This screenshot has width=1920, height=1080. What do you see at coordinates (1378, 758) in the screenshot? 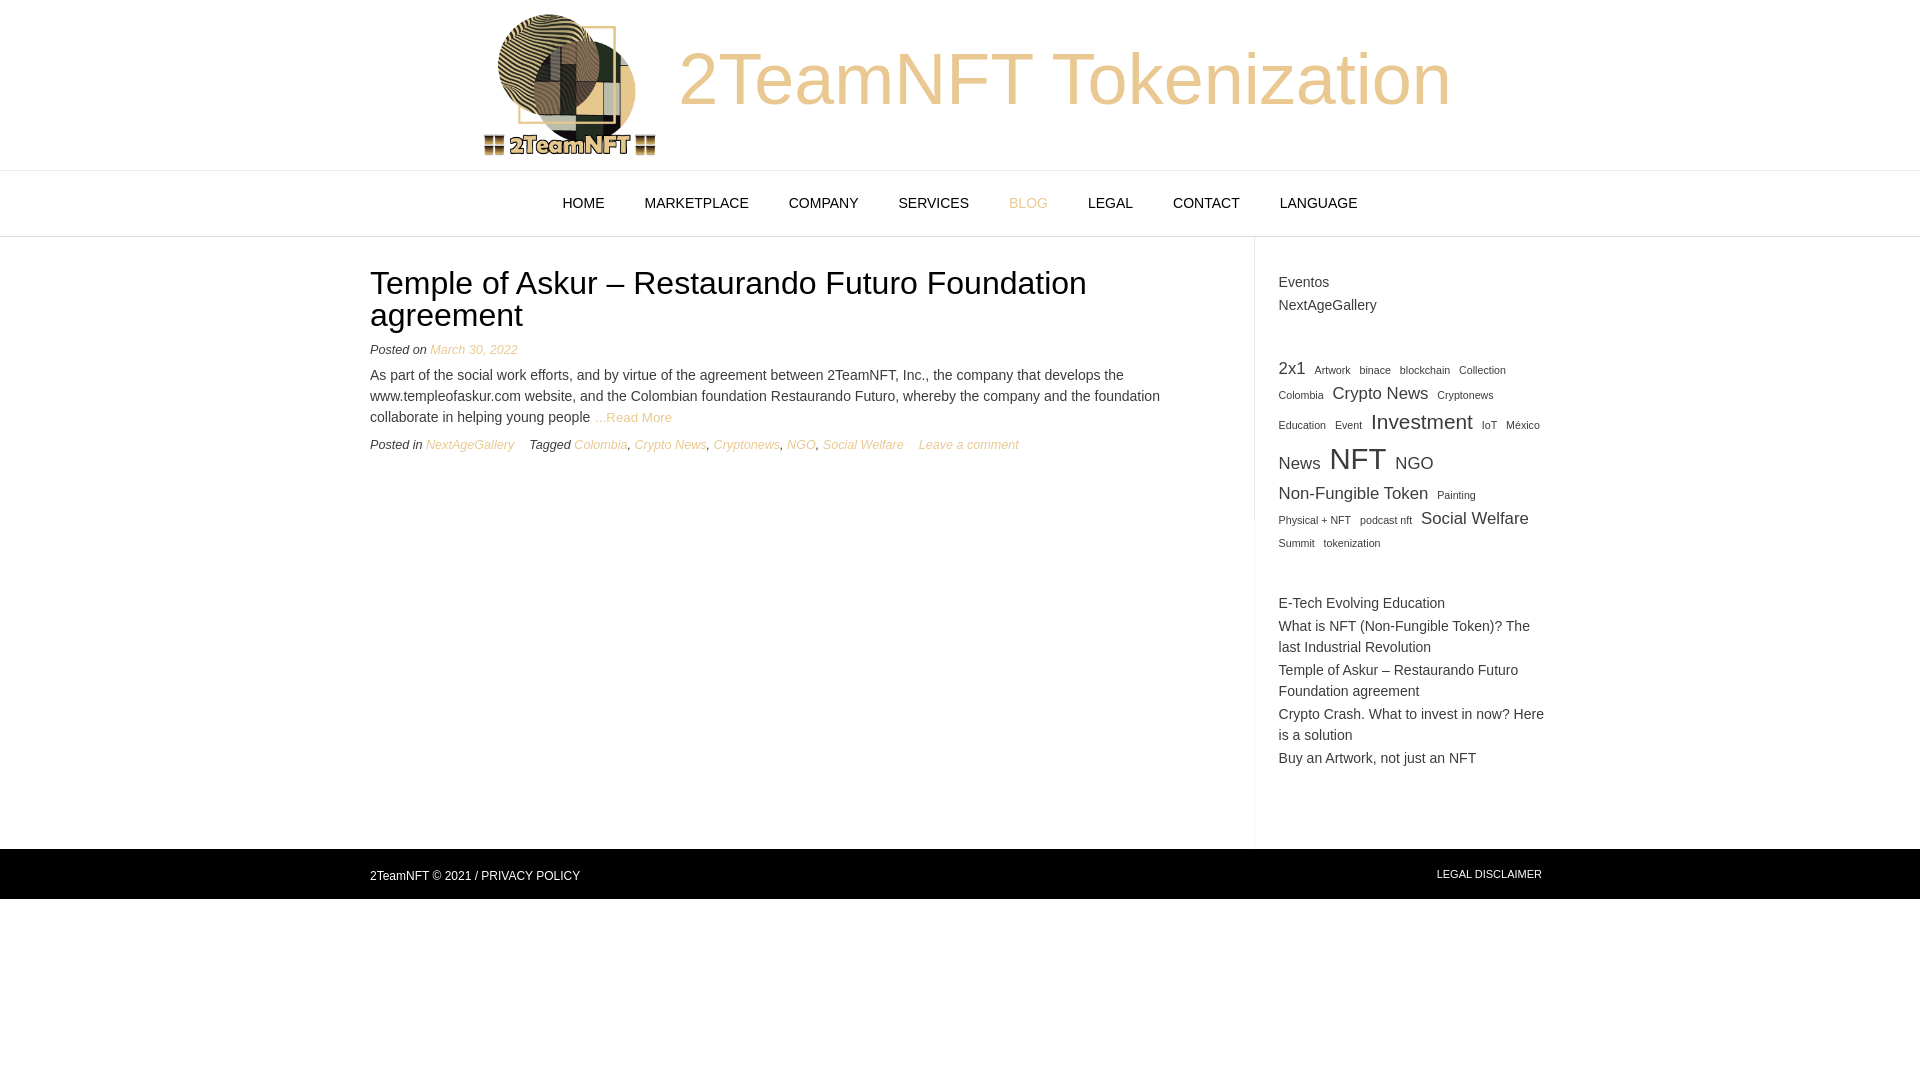
I see `Buy an Artwork, not just an NFT` at bounding box center [1378, 758].